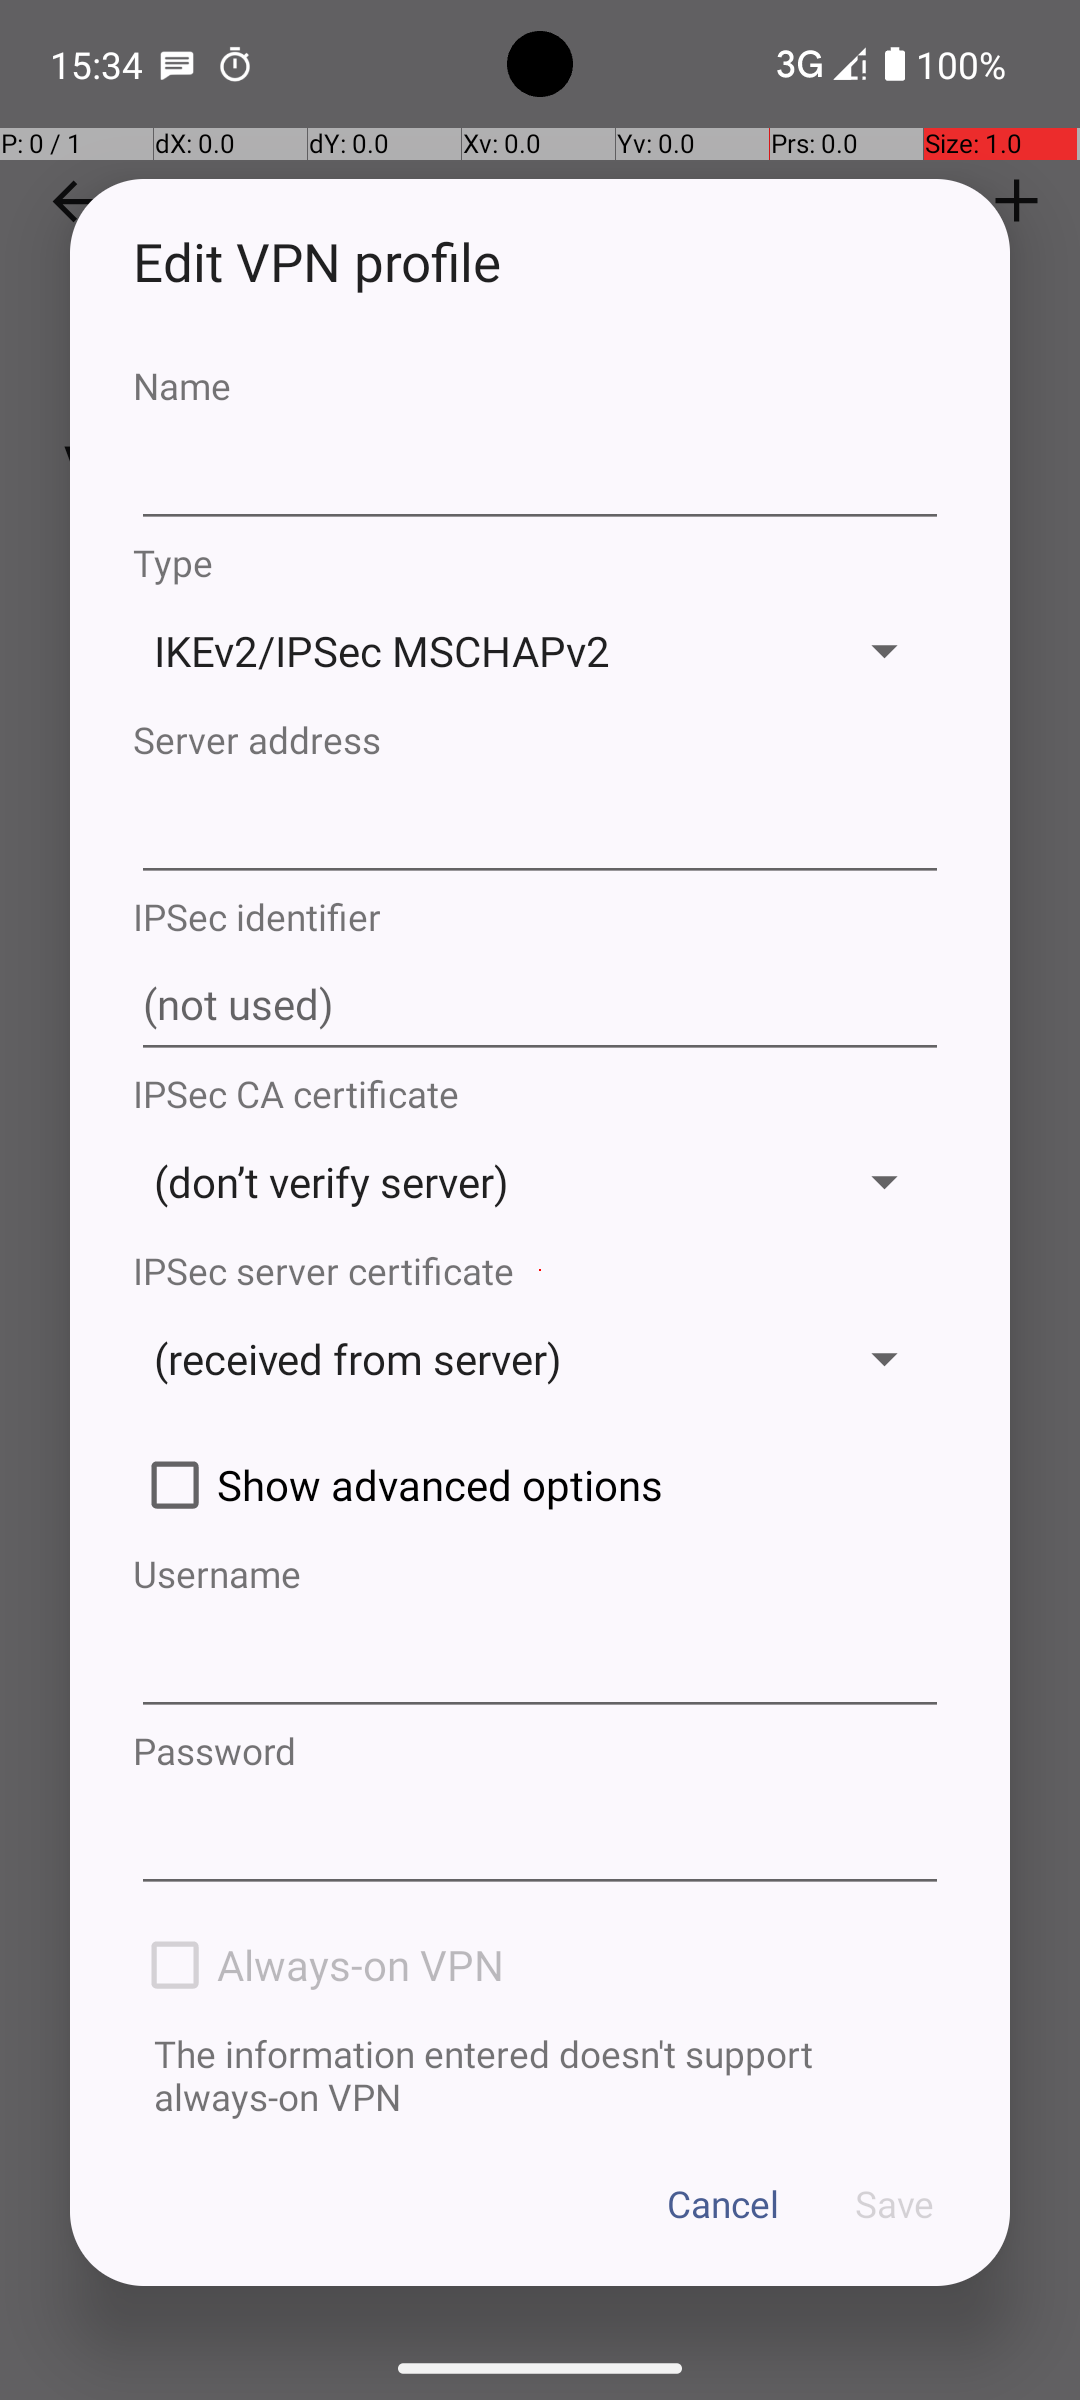  What do you see at coordinates (540, 740) in the screenshot?
I see `Server address` at bounding box center [540, 740].